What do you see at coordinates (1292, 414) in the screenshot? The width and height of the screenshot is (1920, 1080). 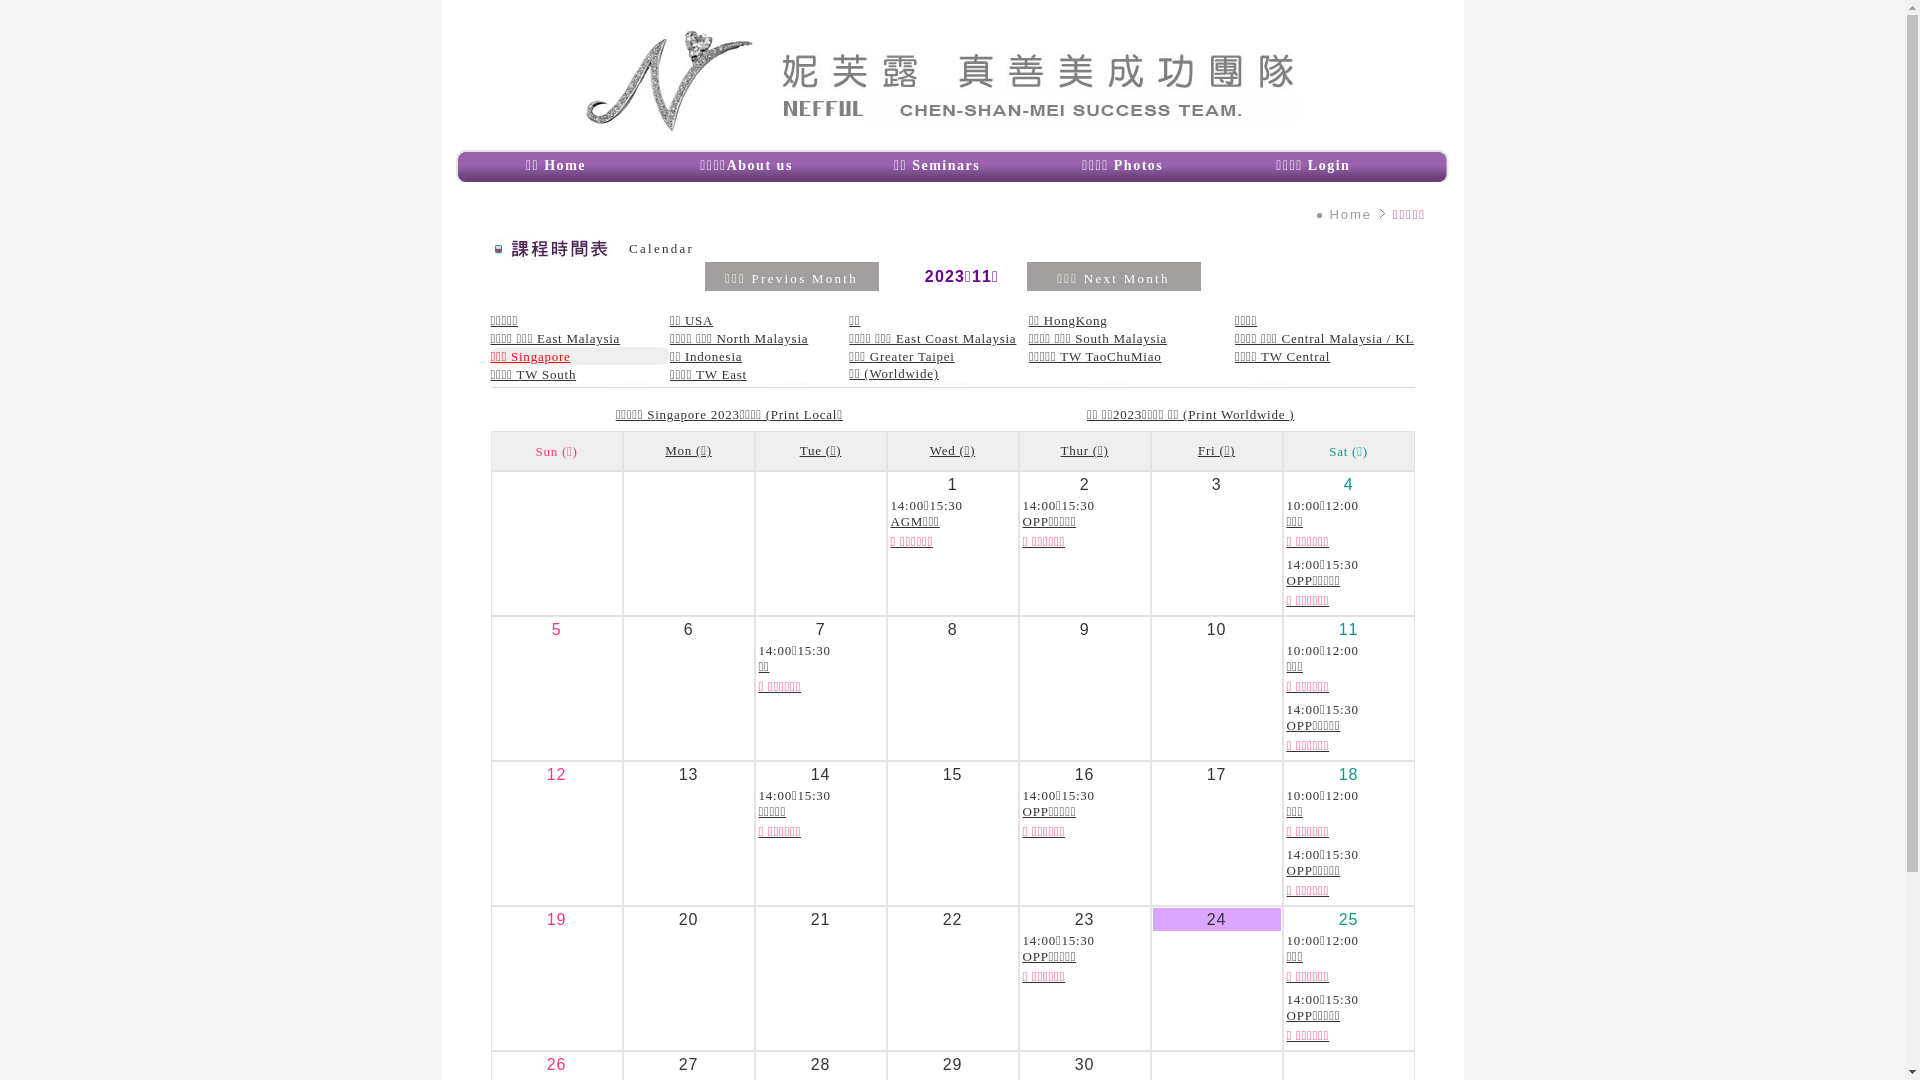 I see `)` at bounding box center [1292, 414].